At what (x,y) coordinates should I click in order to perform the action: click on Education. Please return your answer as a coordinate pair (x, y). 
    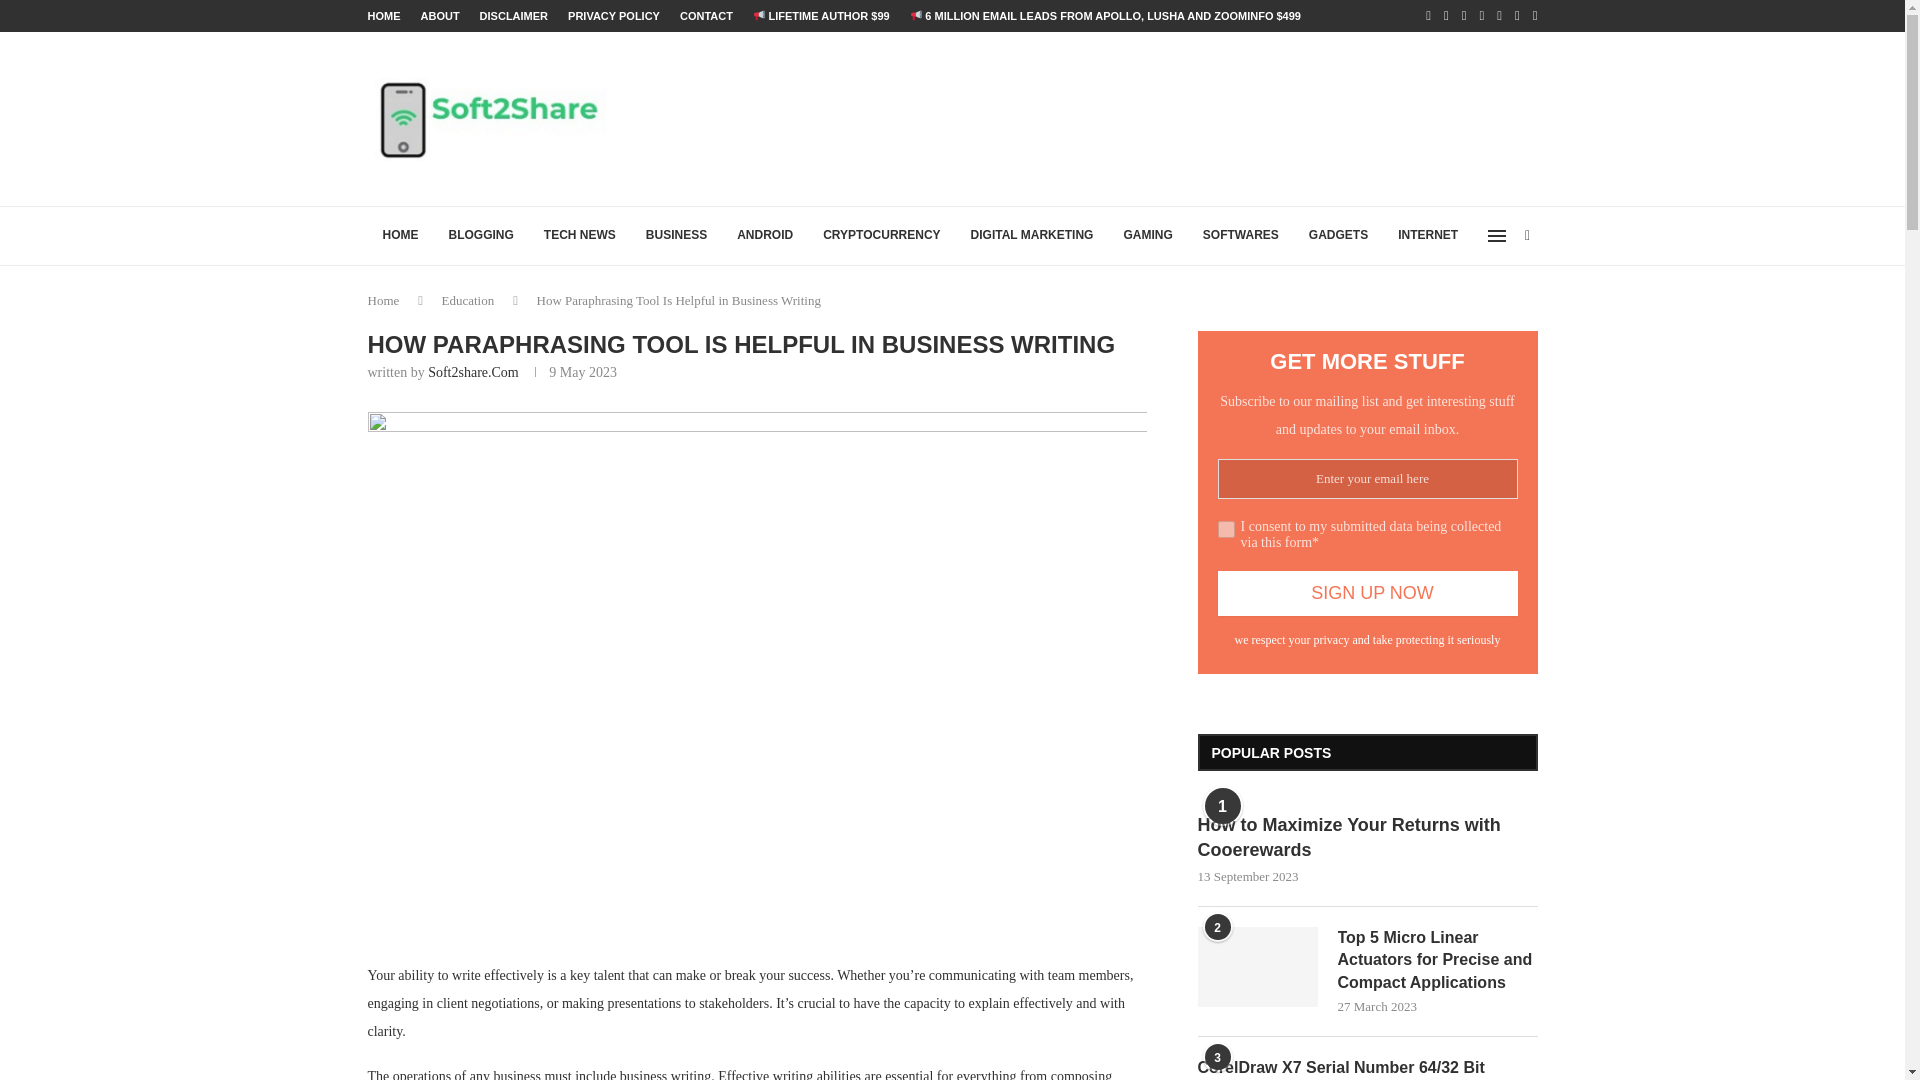
    Looking at the image, I should click on (468, 300).